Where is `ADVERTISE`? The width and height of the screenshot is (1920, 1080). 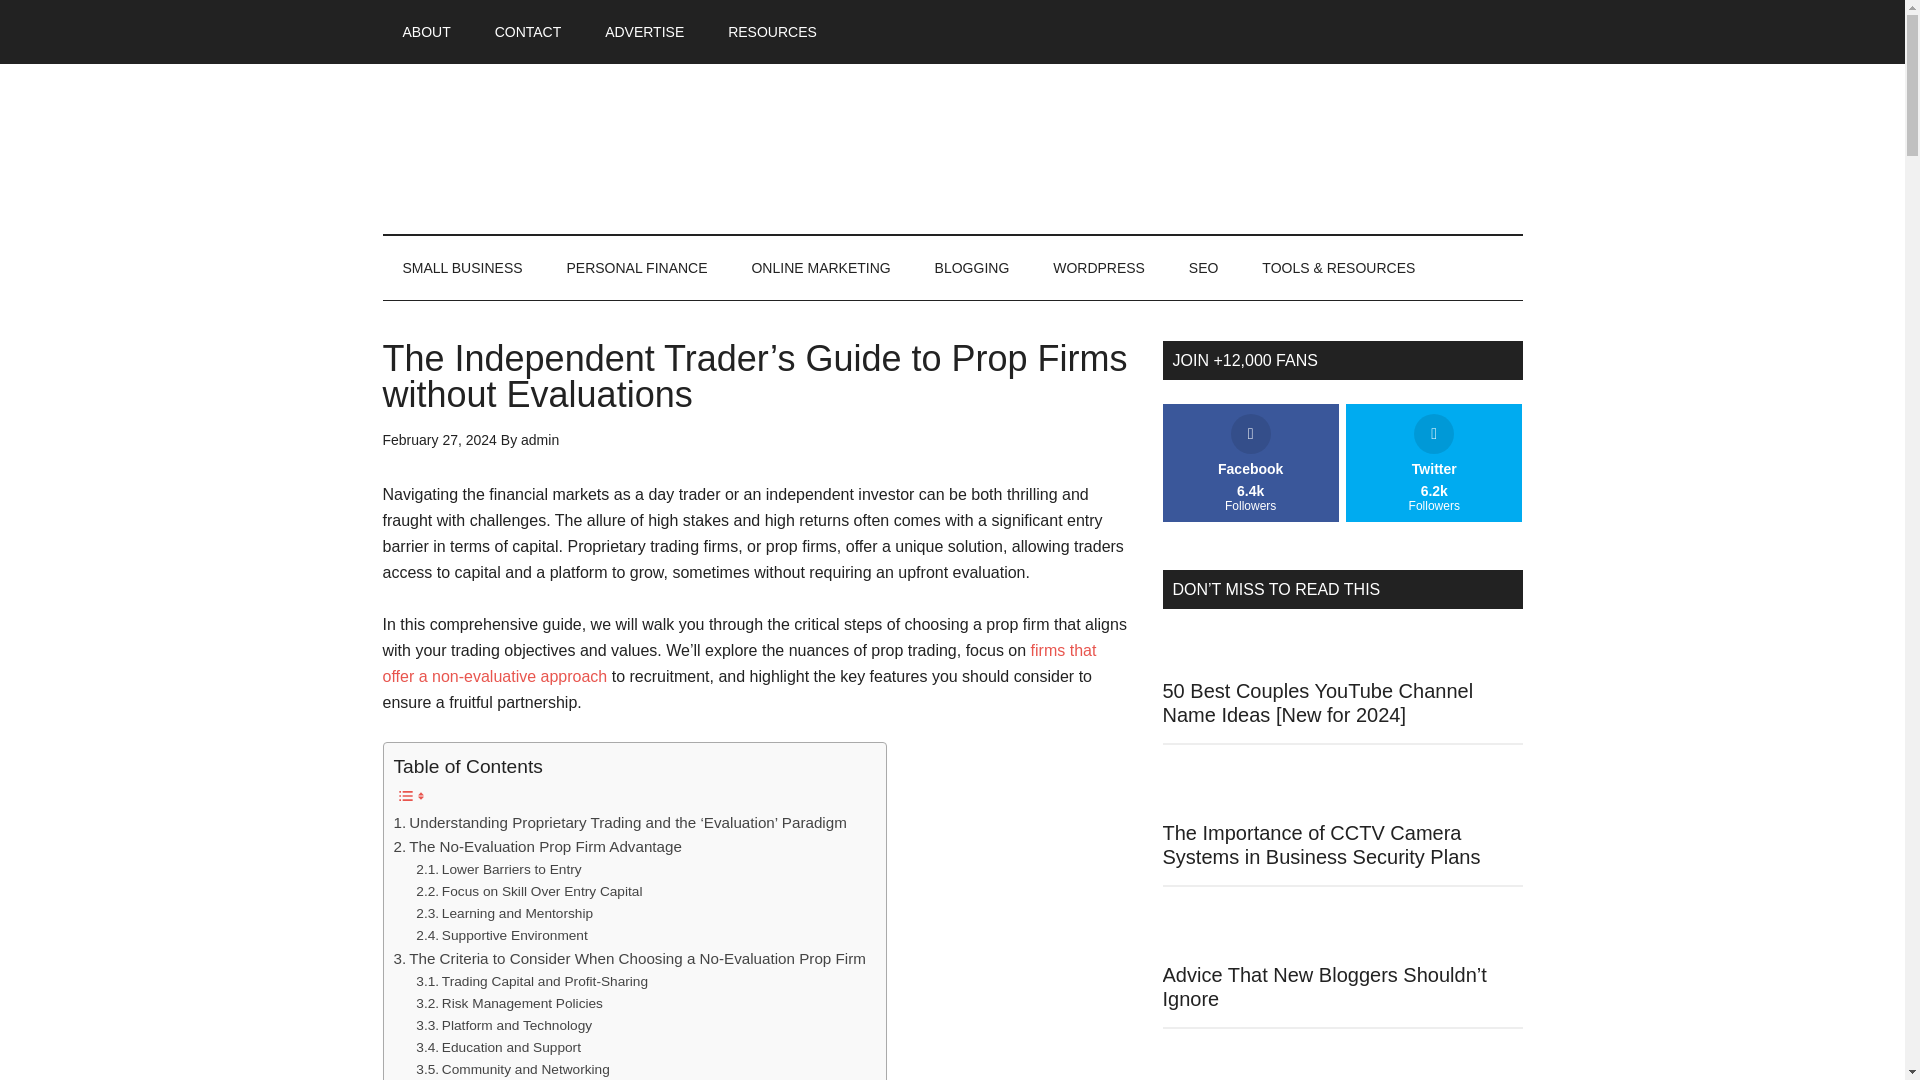 ADVERTISE is located at coordinates (644, 32).